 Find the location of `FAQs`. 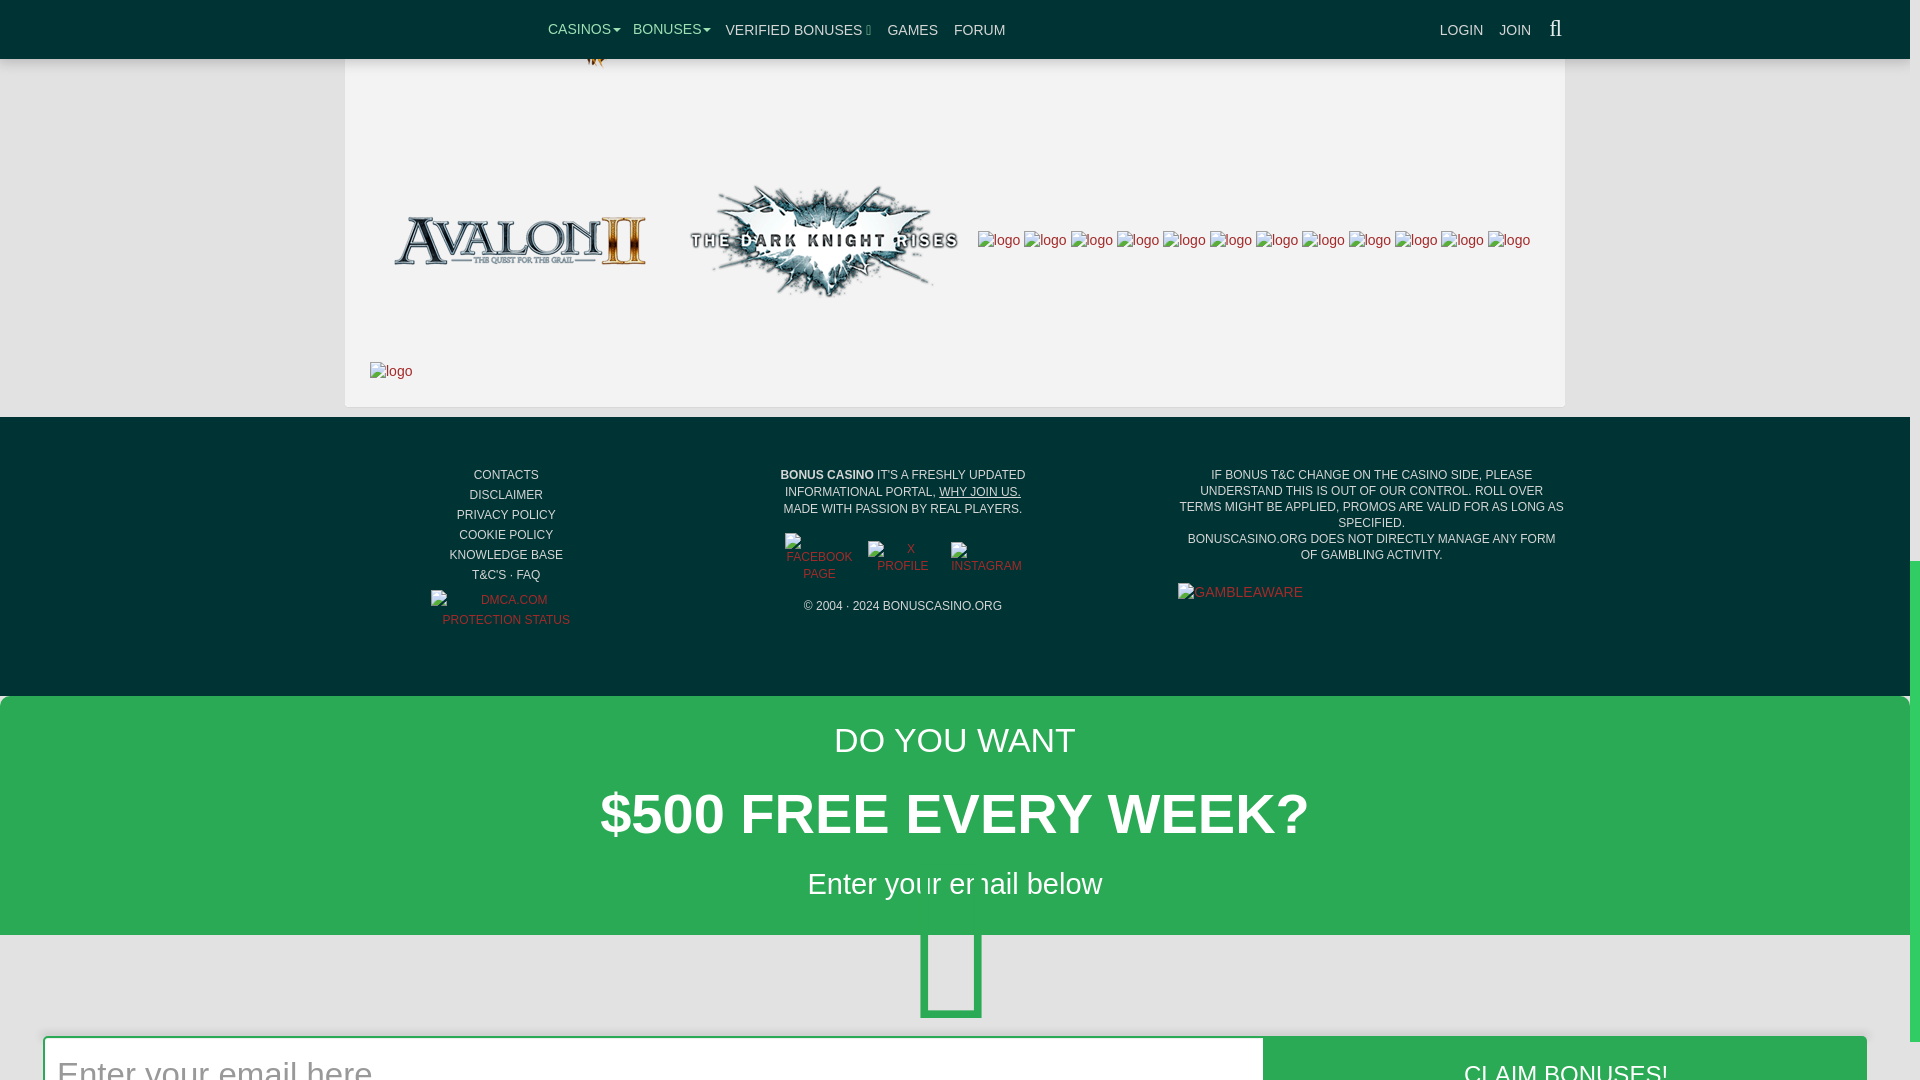

FAQs is located at coordinates (528, 575).